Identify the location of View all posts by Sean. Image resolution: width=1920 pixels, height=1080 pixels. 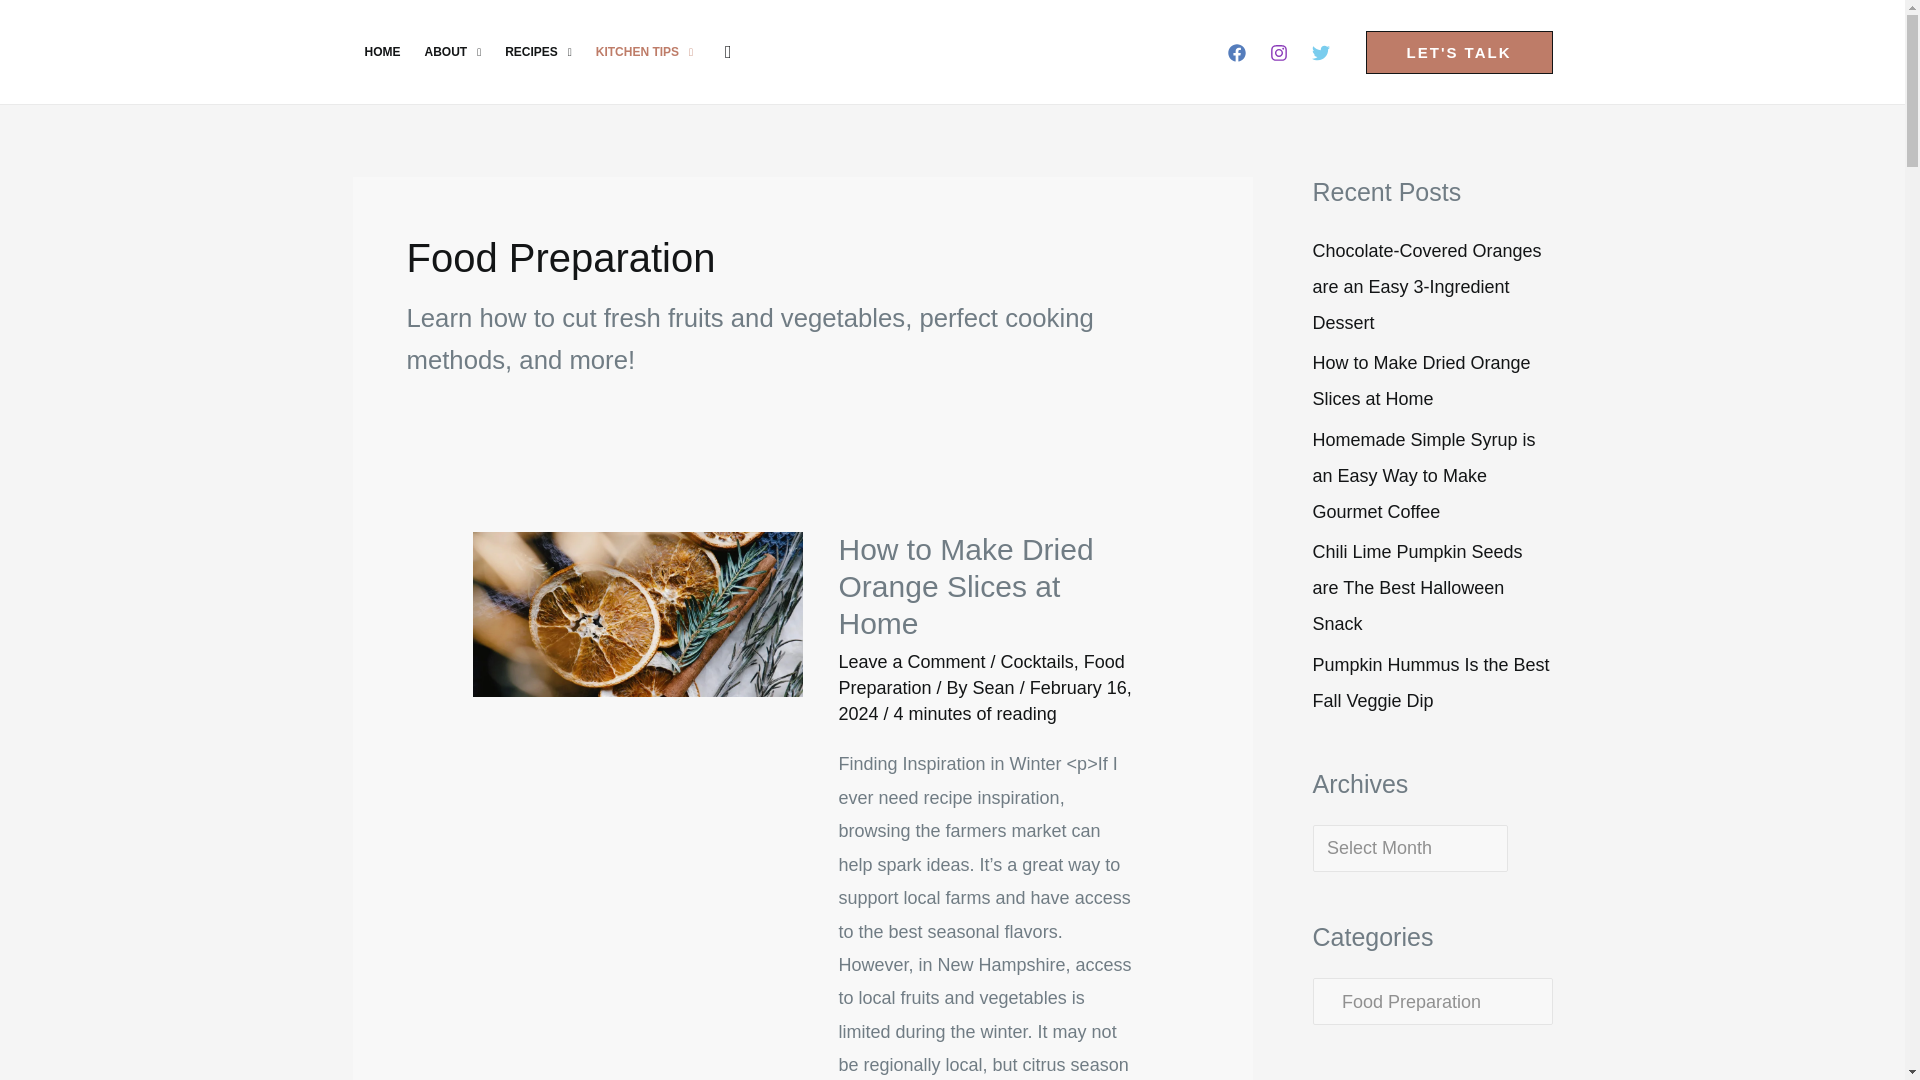
(996, 688).